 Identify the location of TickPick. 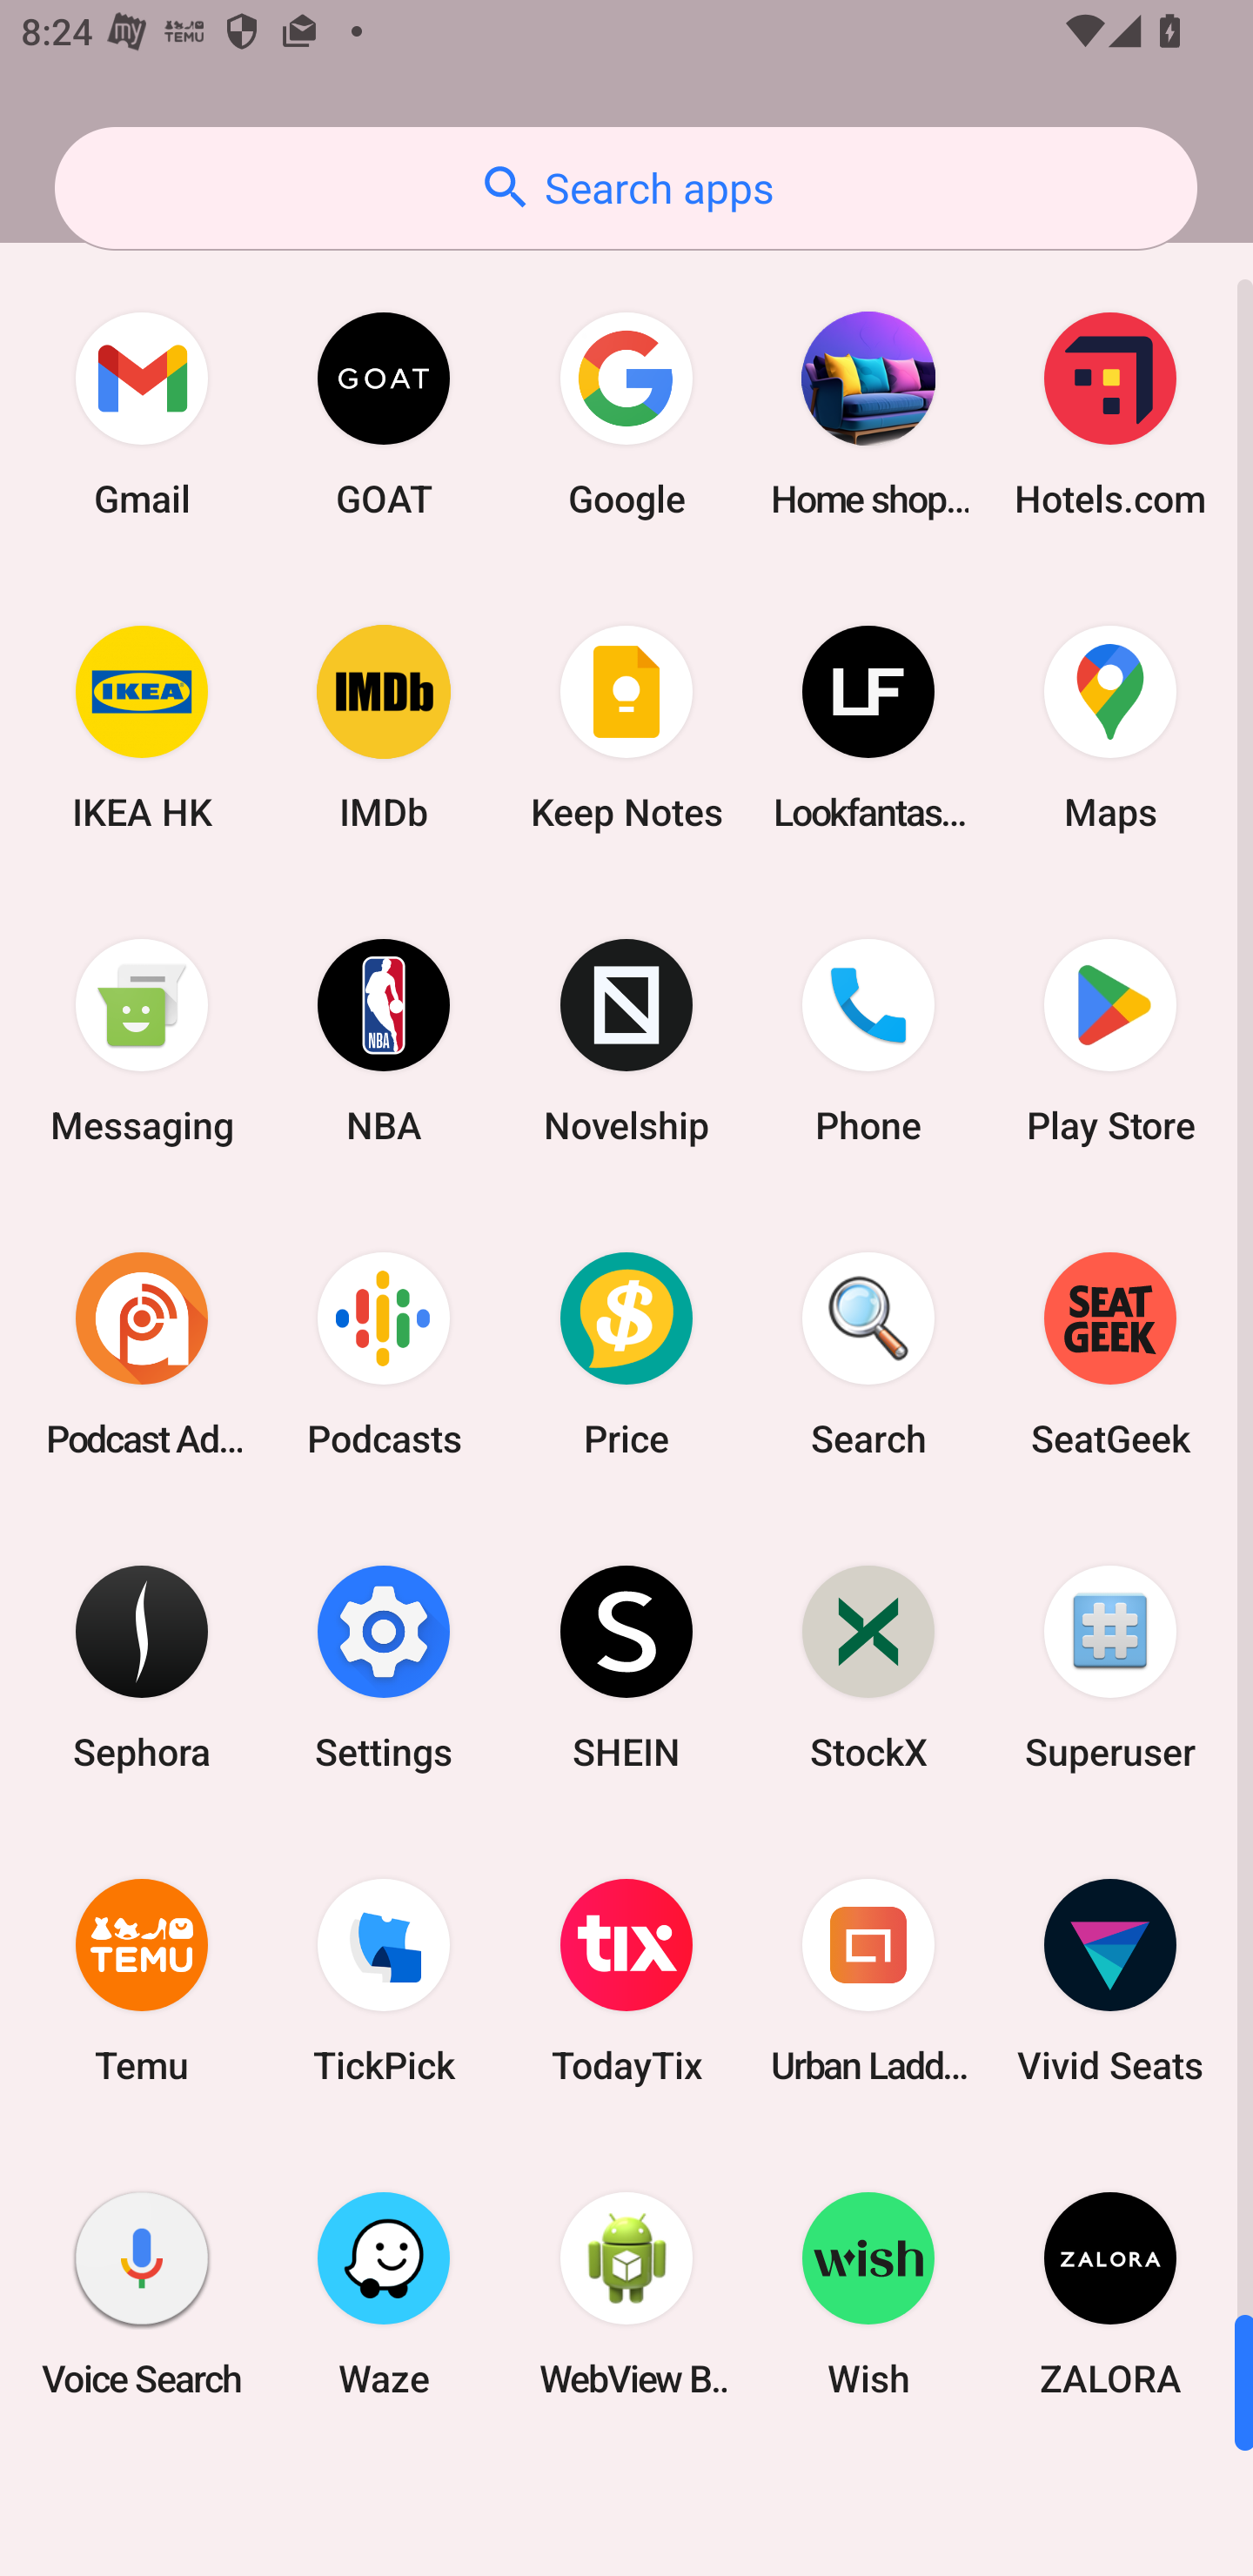
(384, 1981).